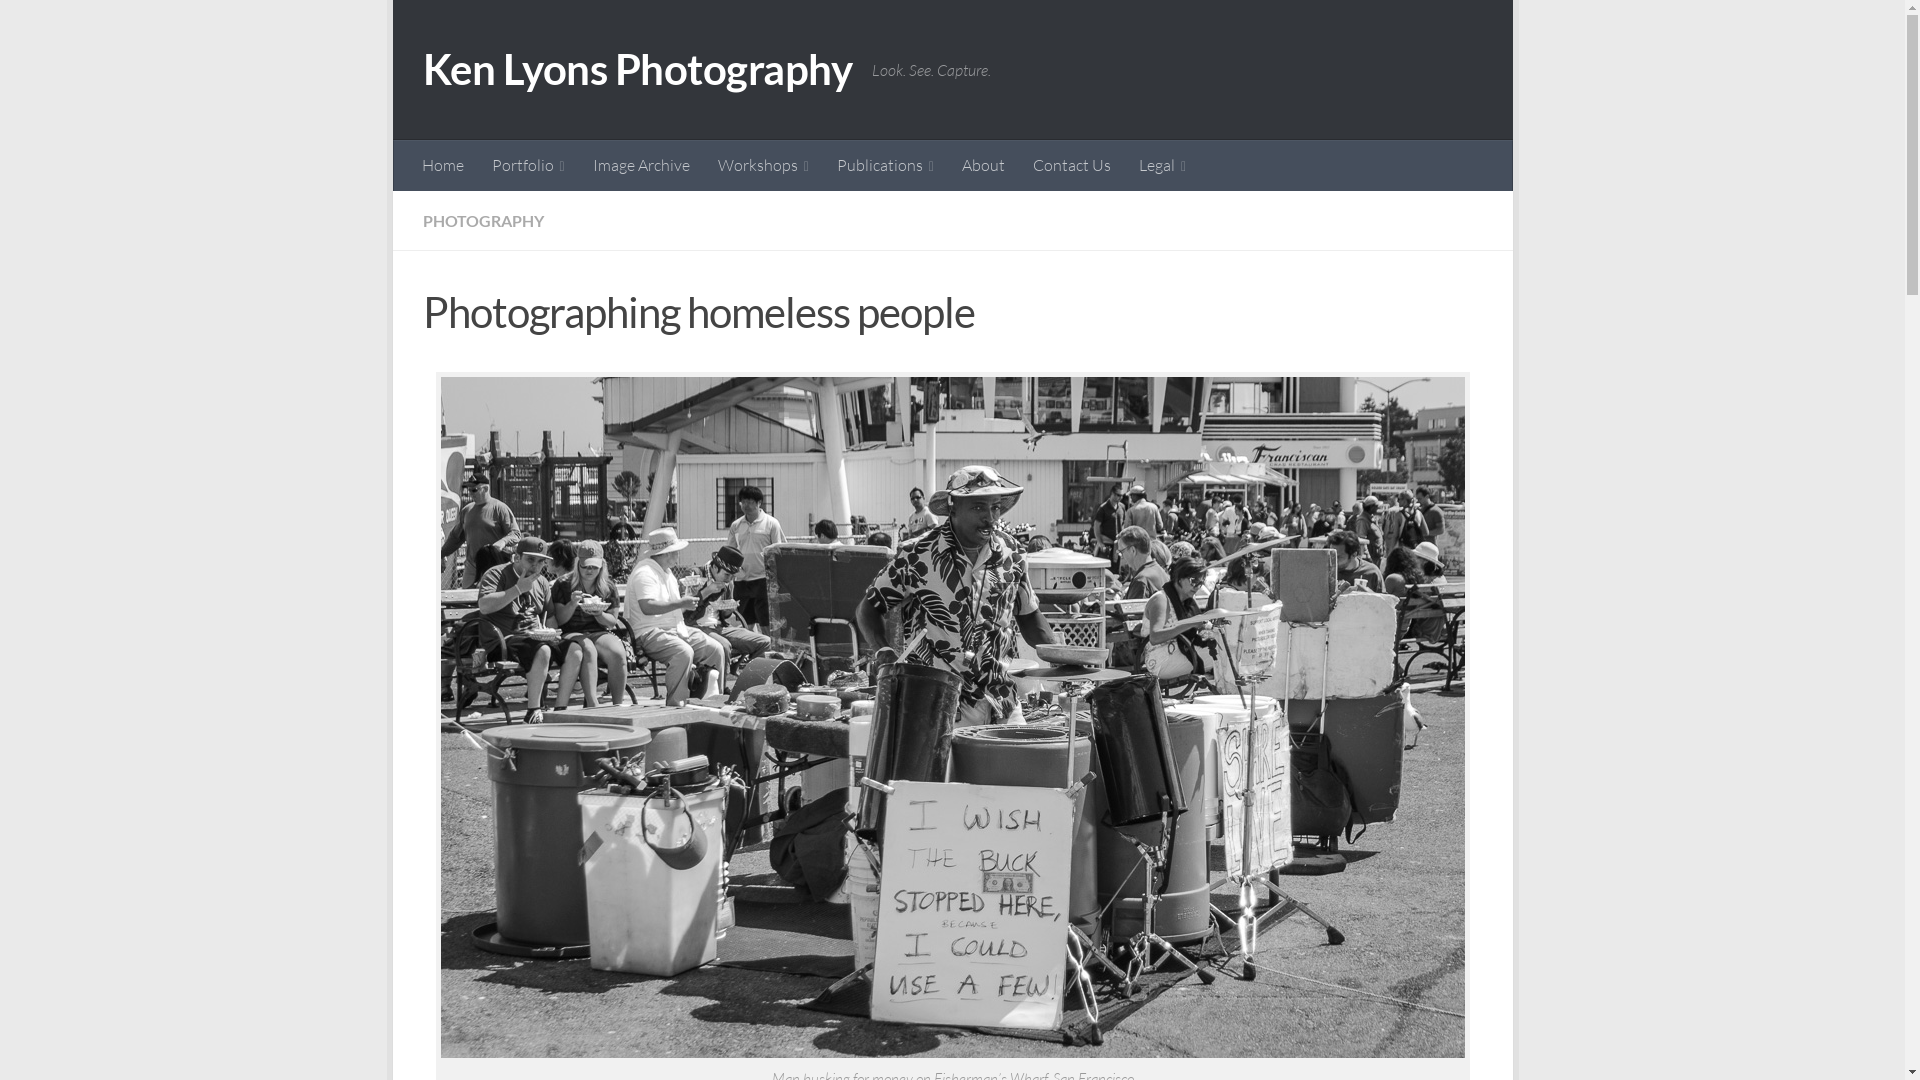 This screenshot has height=1080, width=1920. Describe the element at coordinates (482, 220) in the screenshot. I see `PHOTOGRAPHY` at that location.